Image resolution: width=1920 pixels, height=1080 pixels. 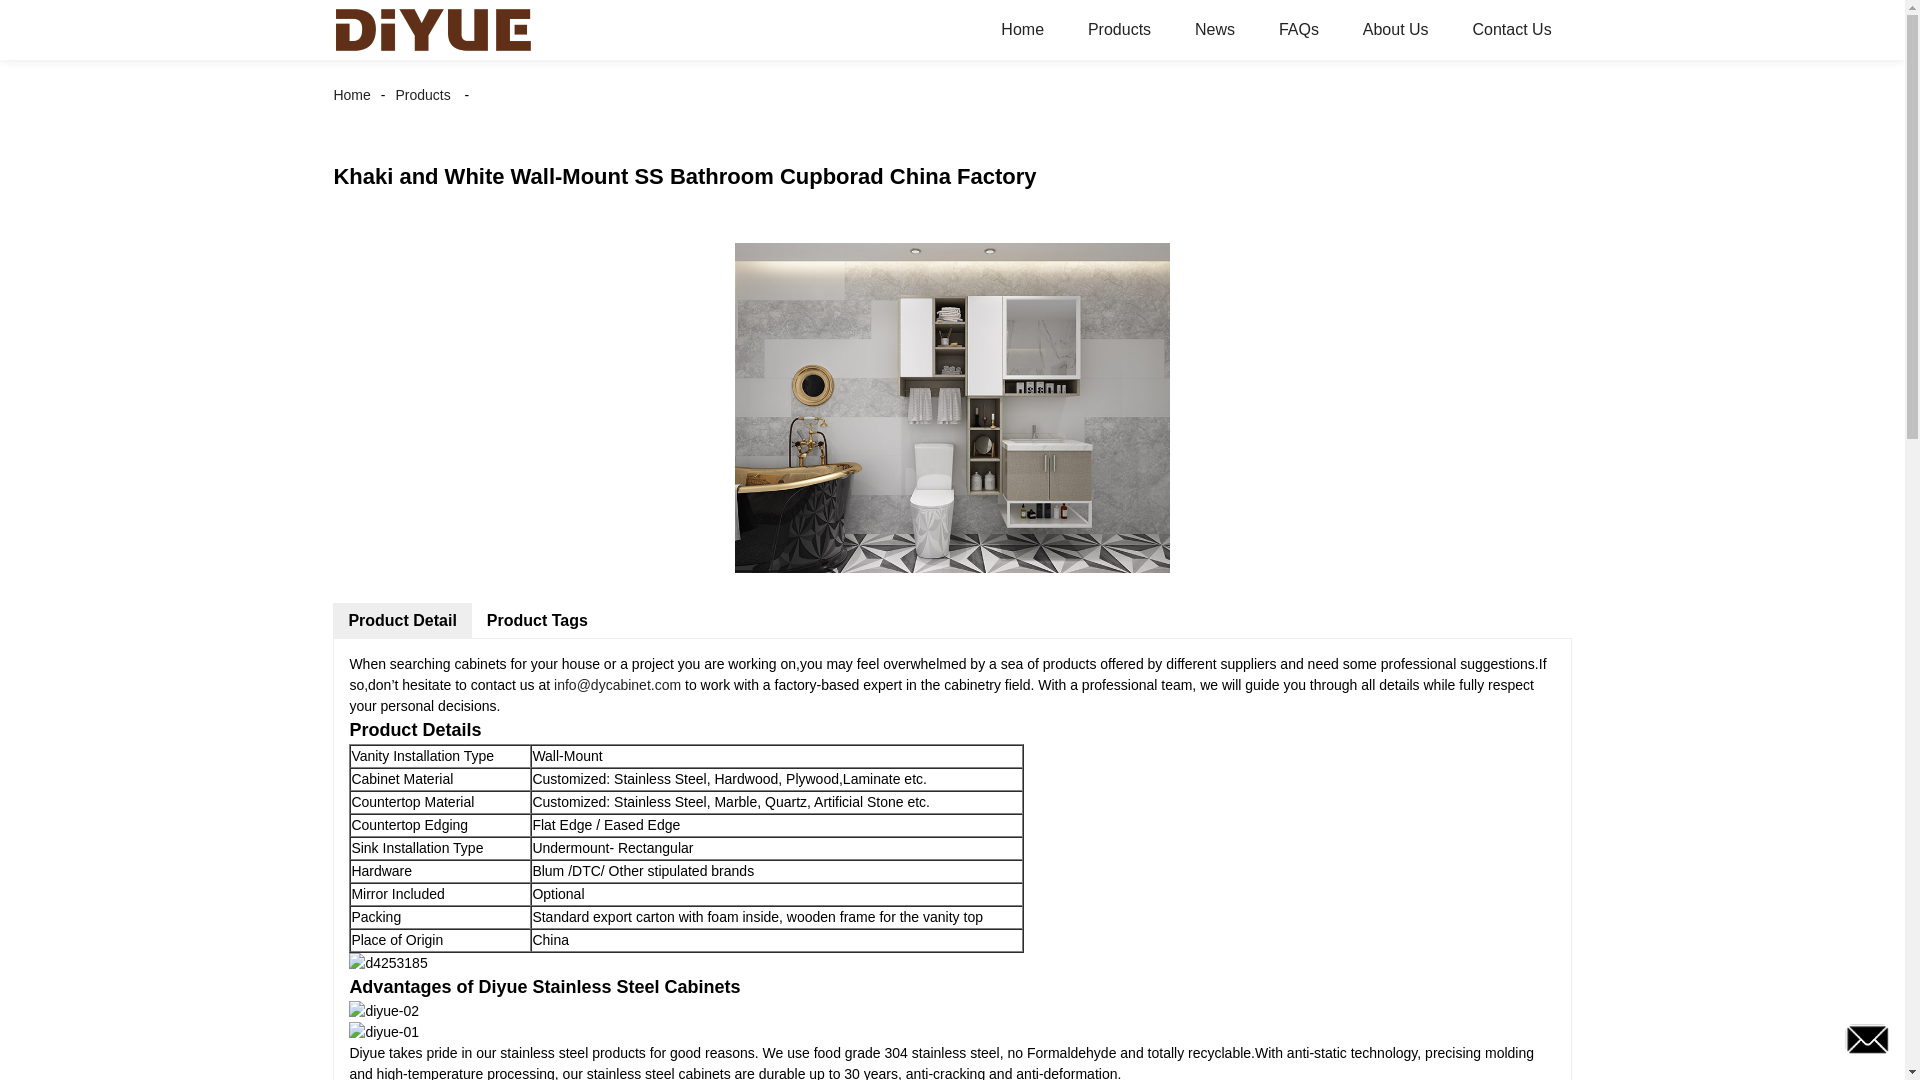 What do you see at coordinates (1298, 30) in the screenshot?
I see `FAQs` at bounding box center [1298, 30].